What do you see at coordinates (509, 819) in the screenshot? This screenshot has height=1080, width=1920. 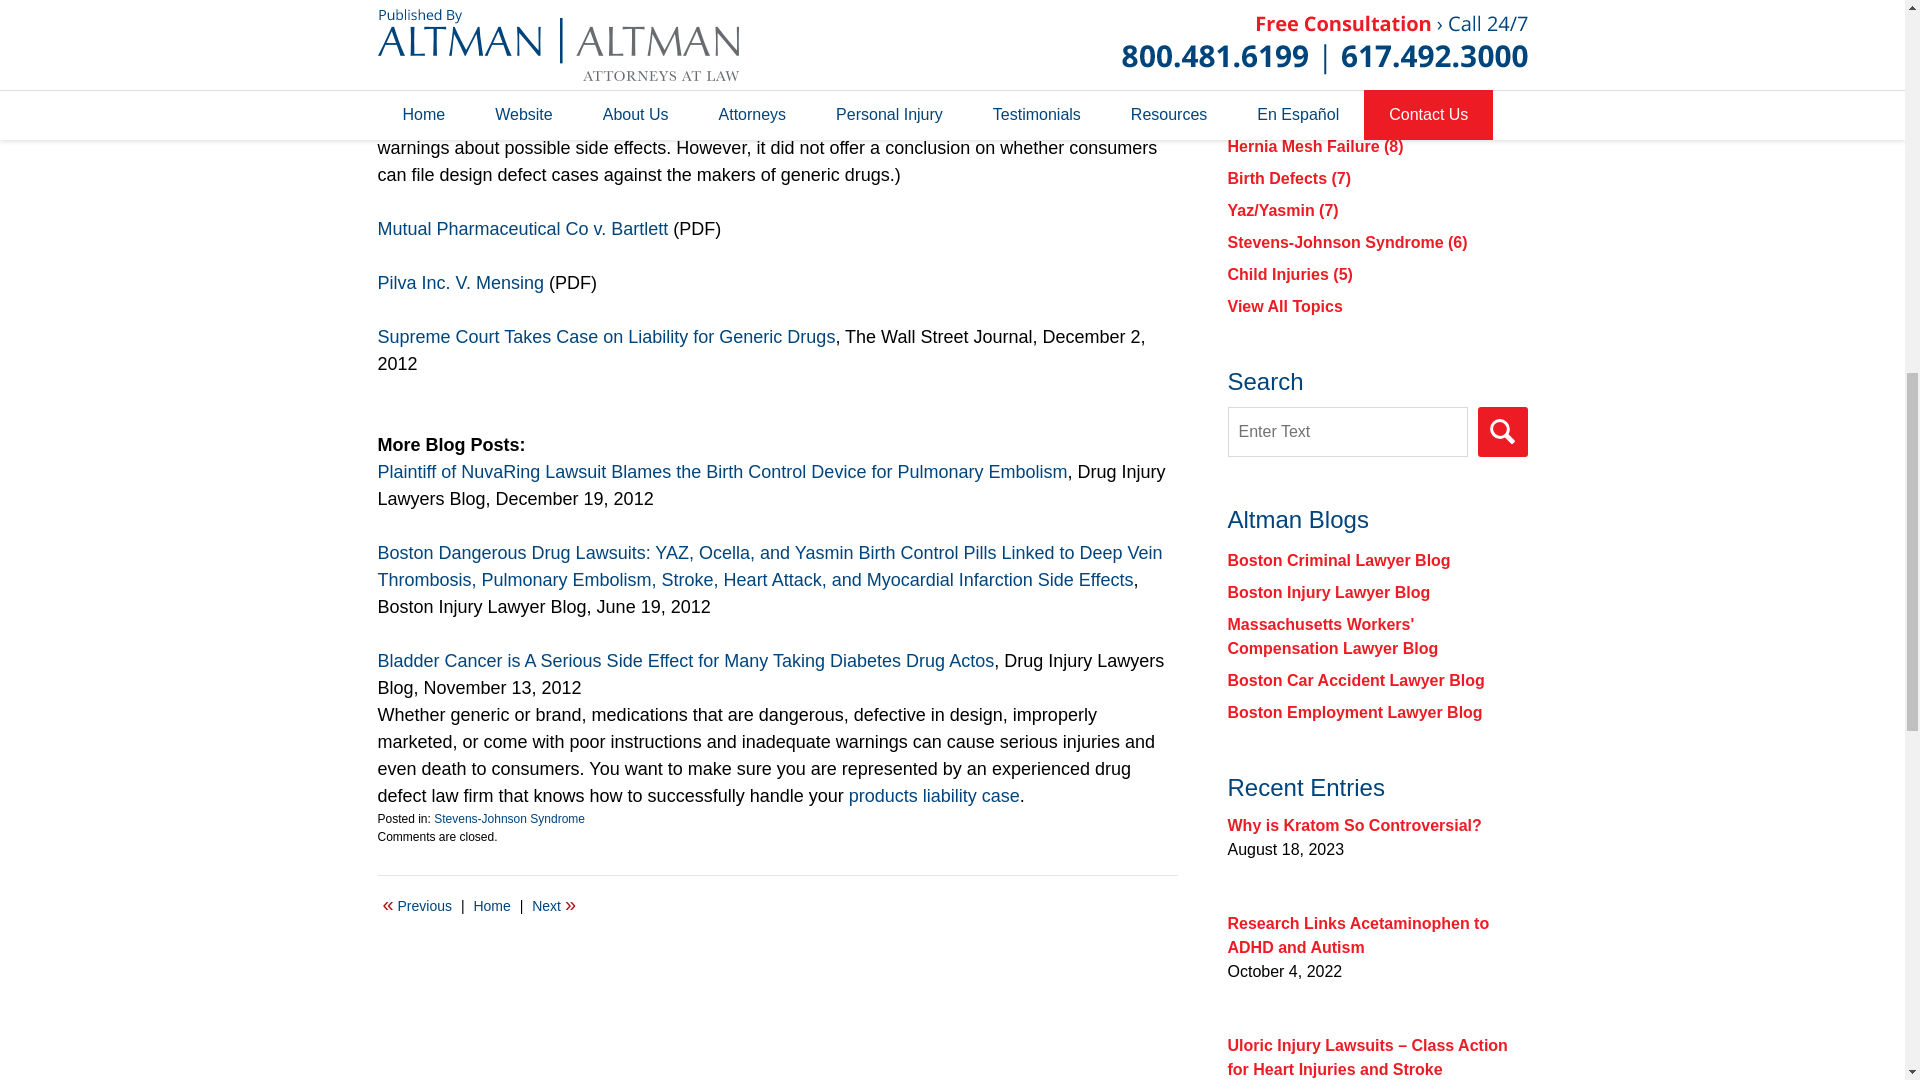 I see `Stevens-Johnson Syndrome` at bounding box center [509, 819].